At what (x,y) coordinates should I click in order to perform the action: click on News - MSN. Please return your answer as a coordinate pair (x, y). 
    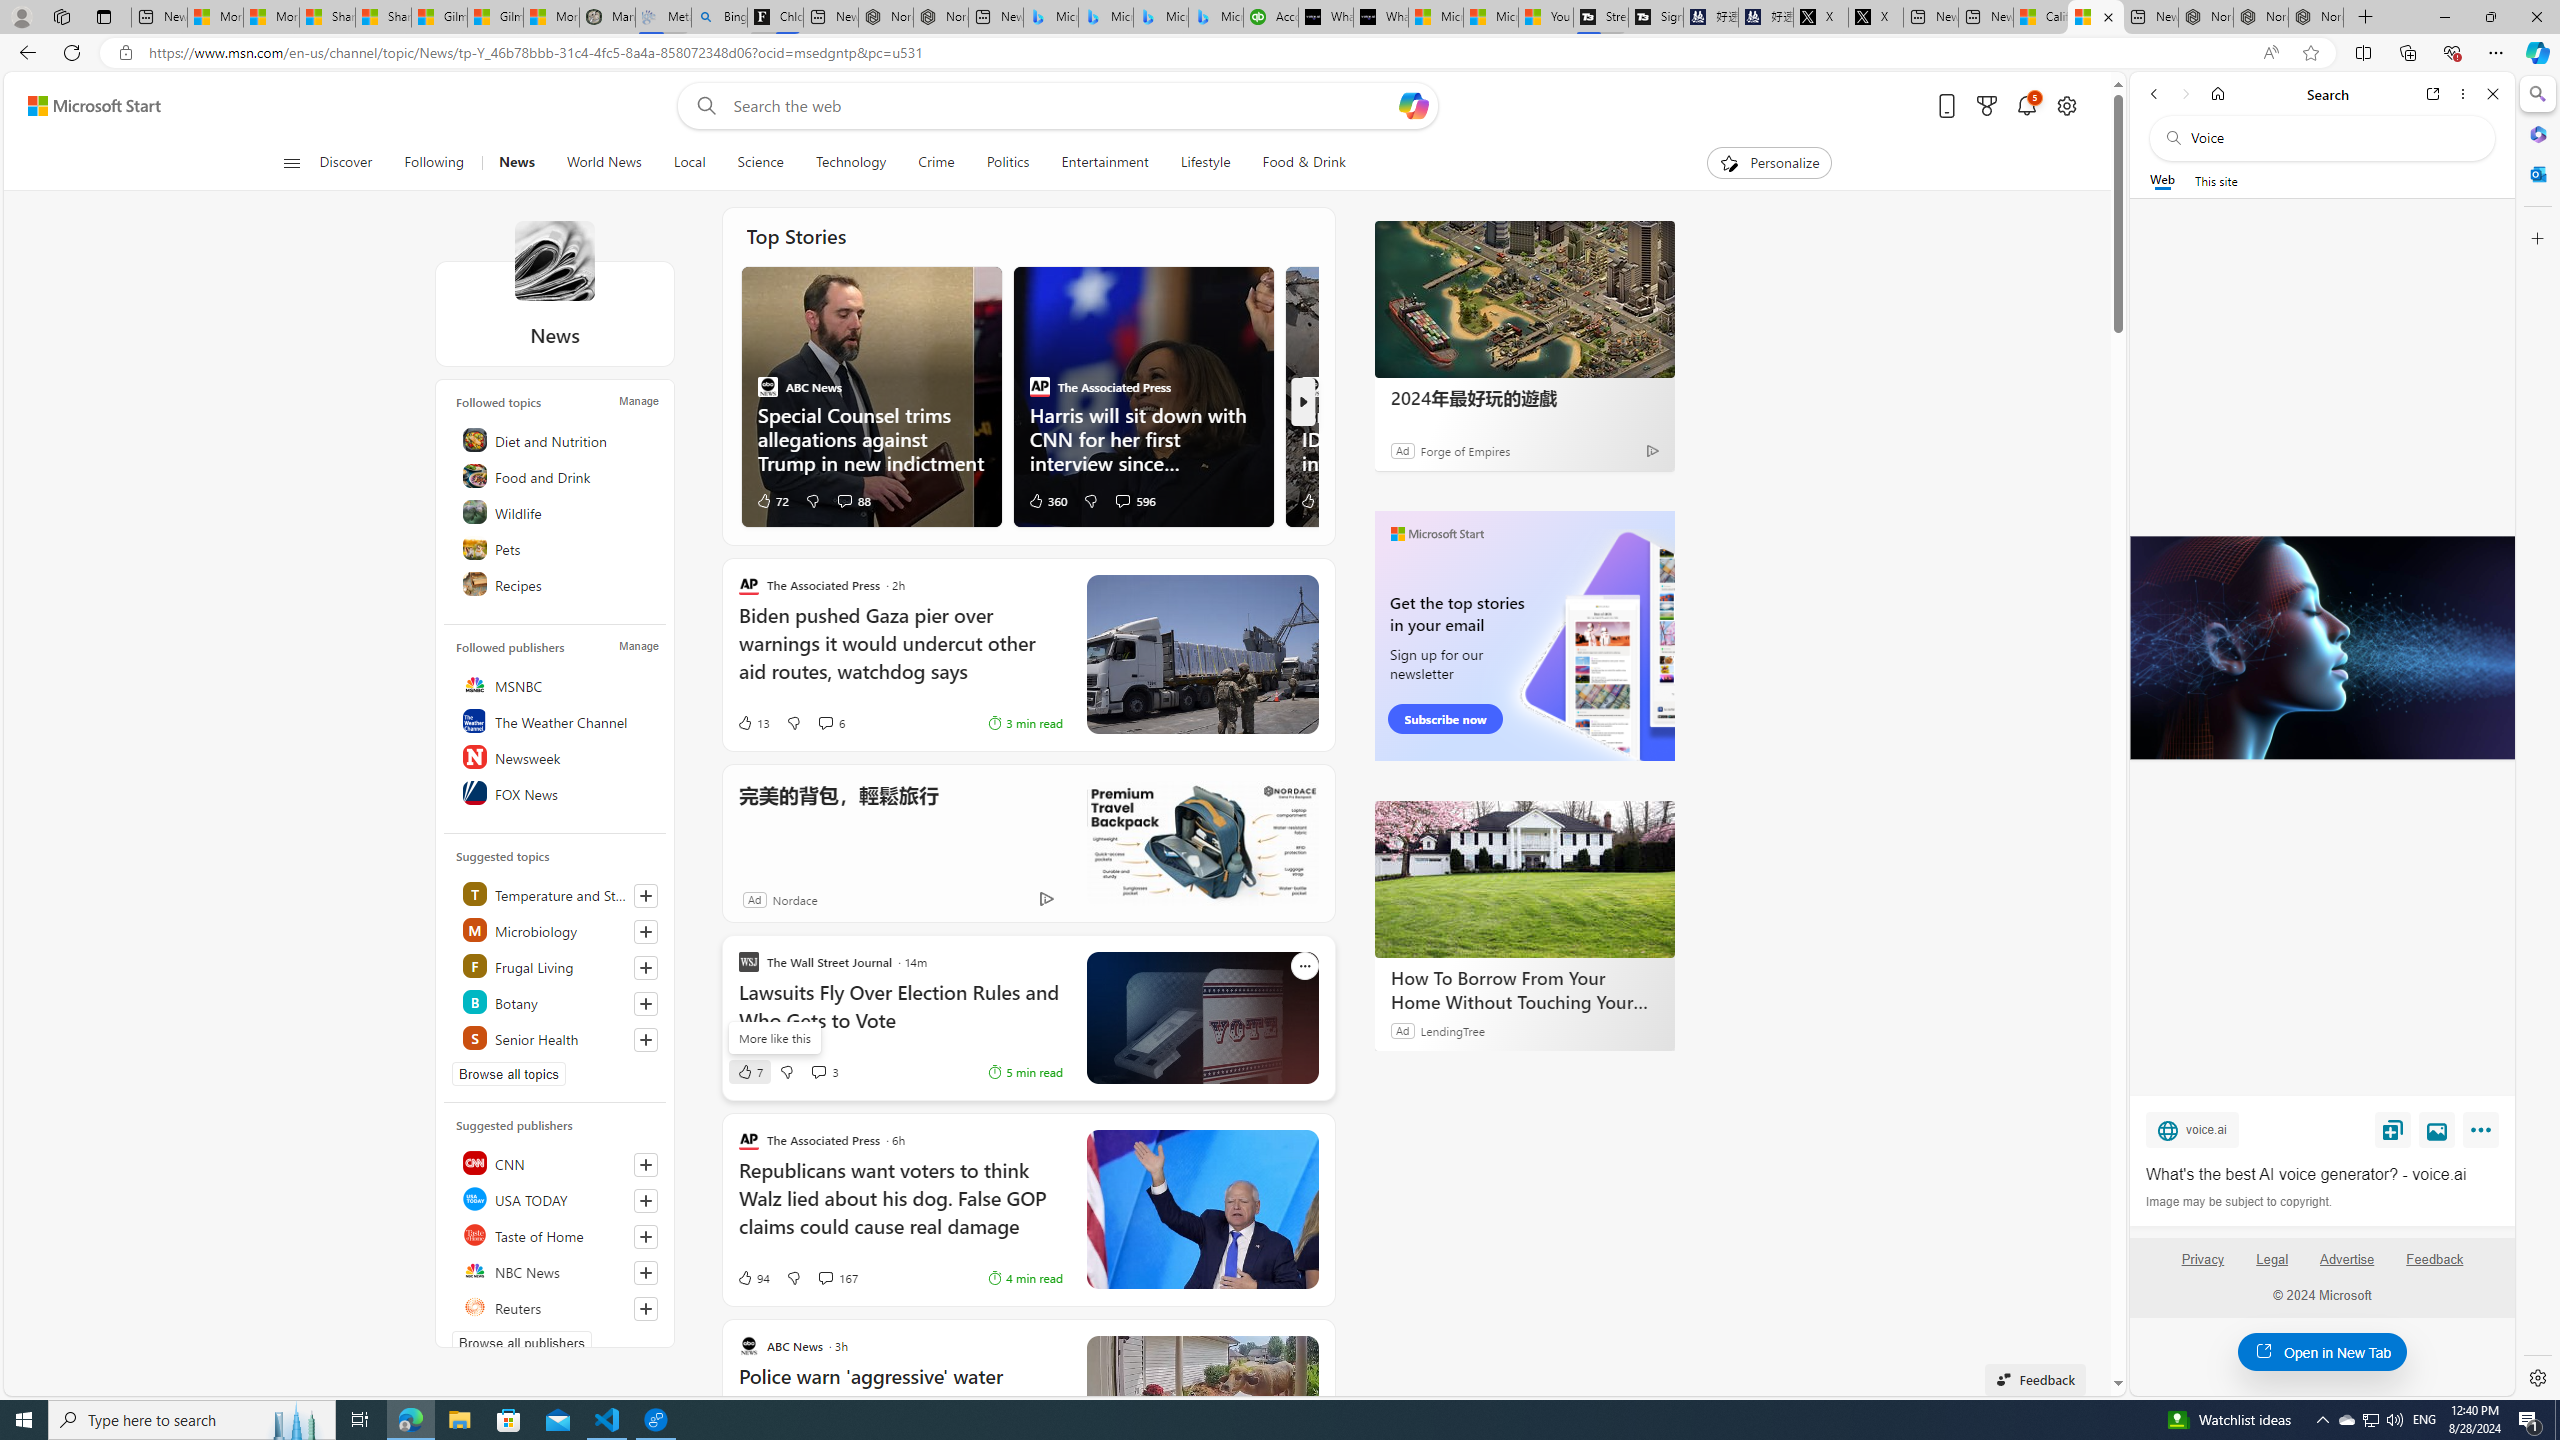
    Looking at the image, I should click on (2096, 17).